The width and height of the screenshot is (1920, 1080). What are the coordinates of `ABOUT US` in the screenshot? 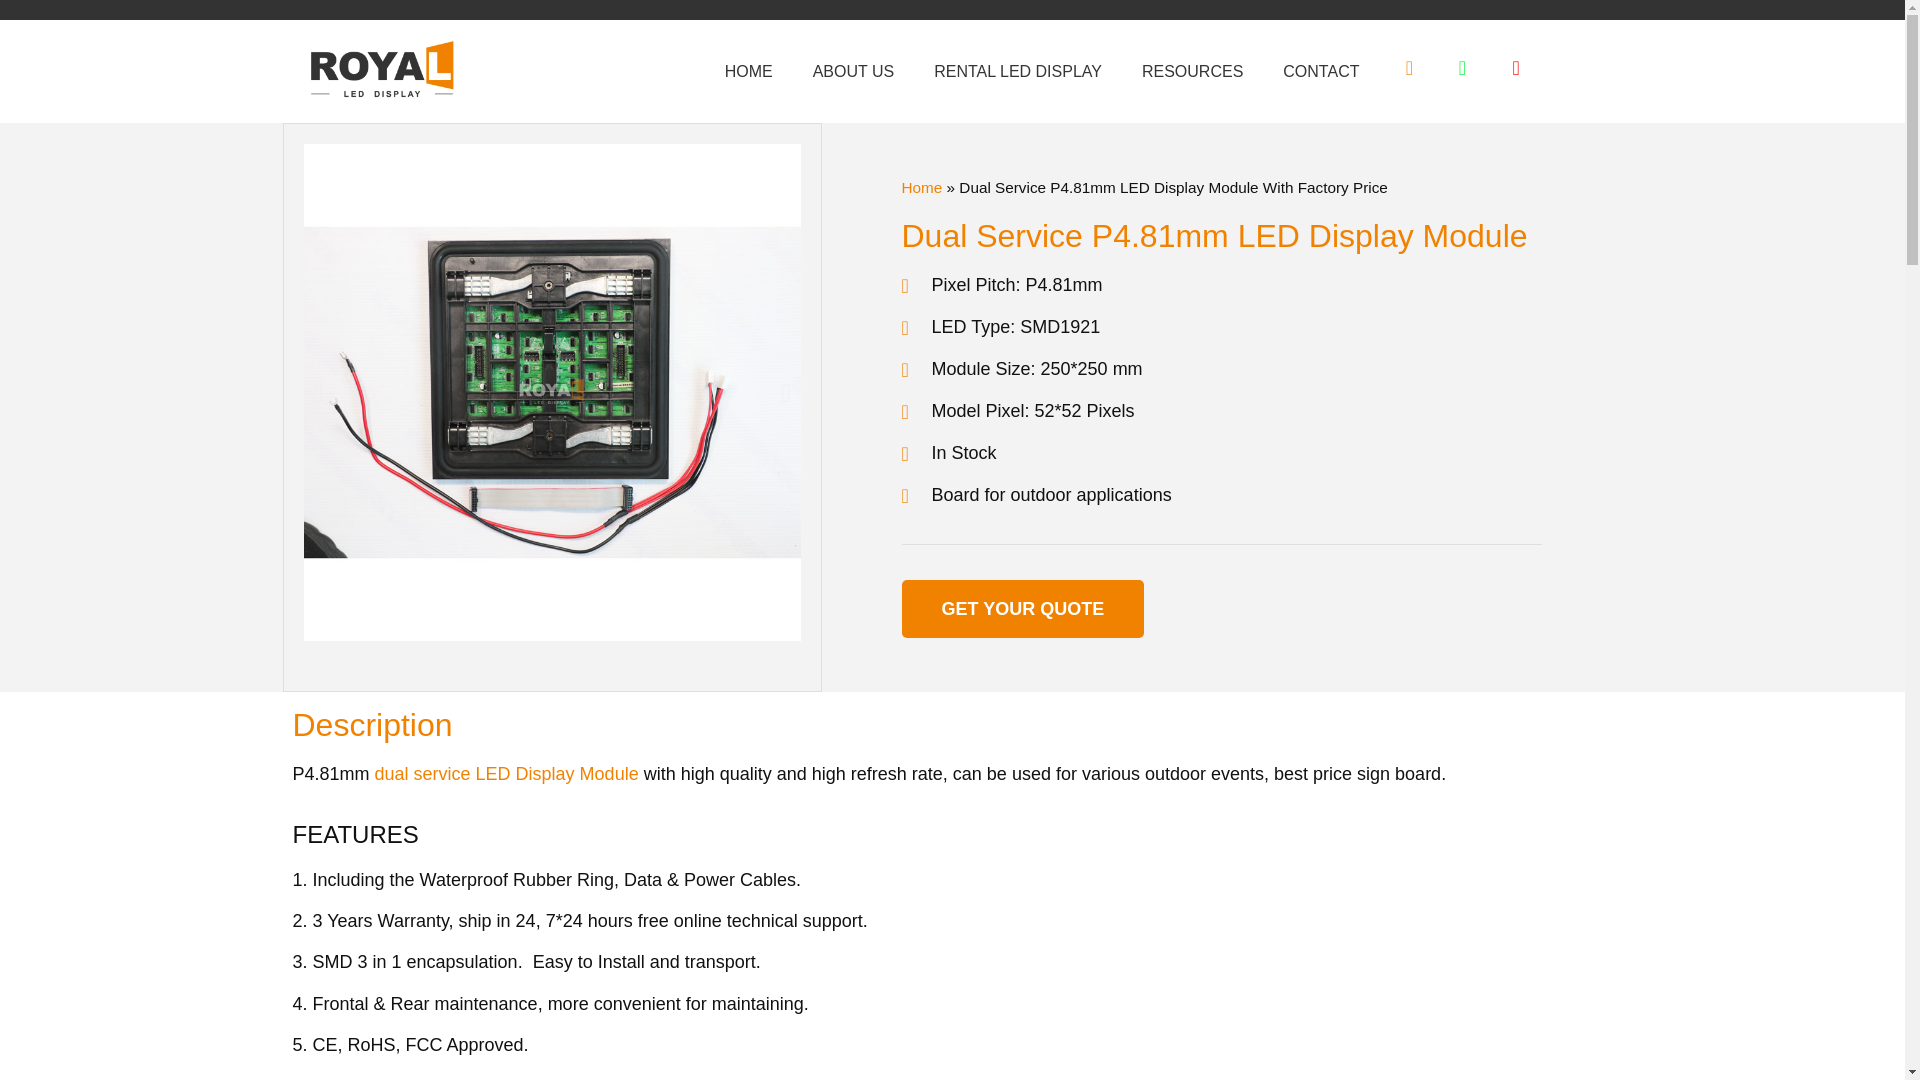 It's located at (854, 72).